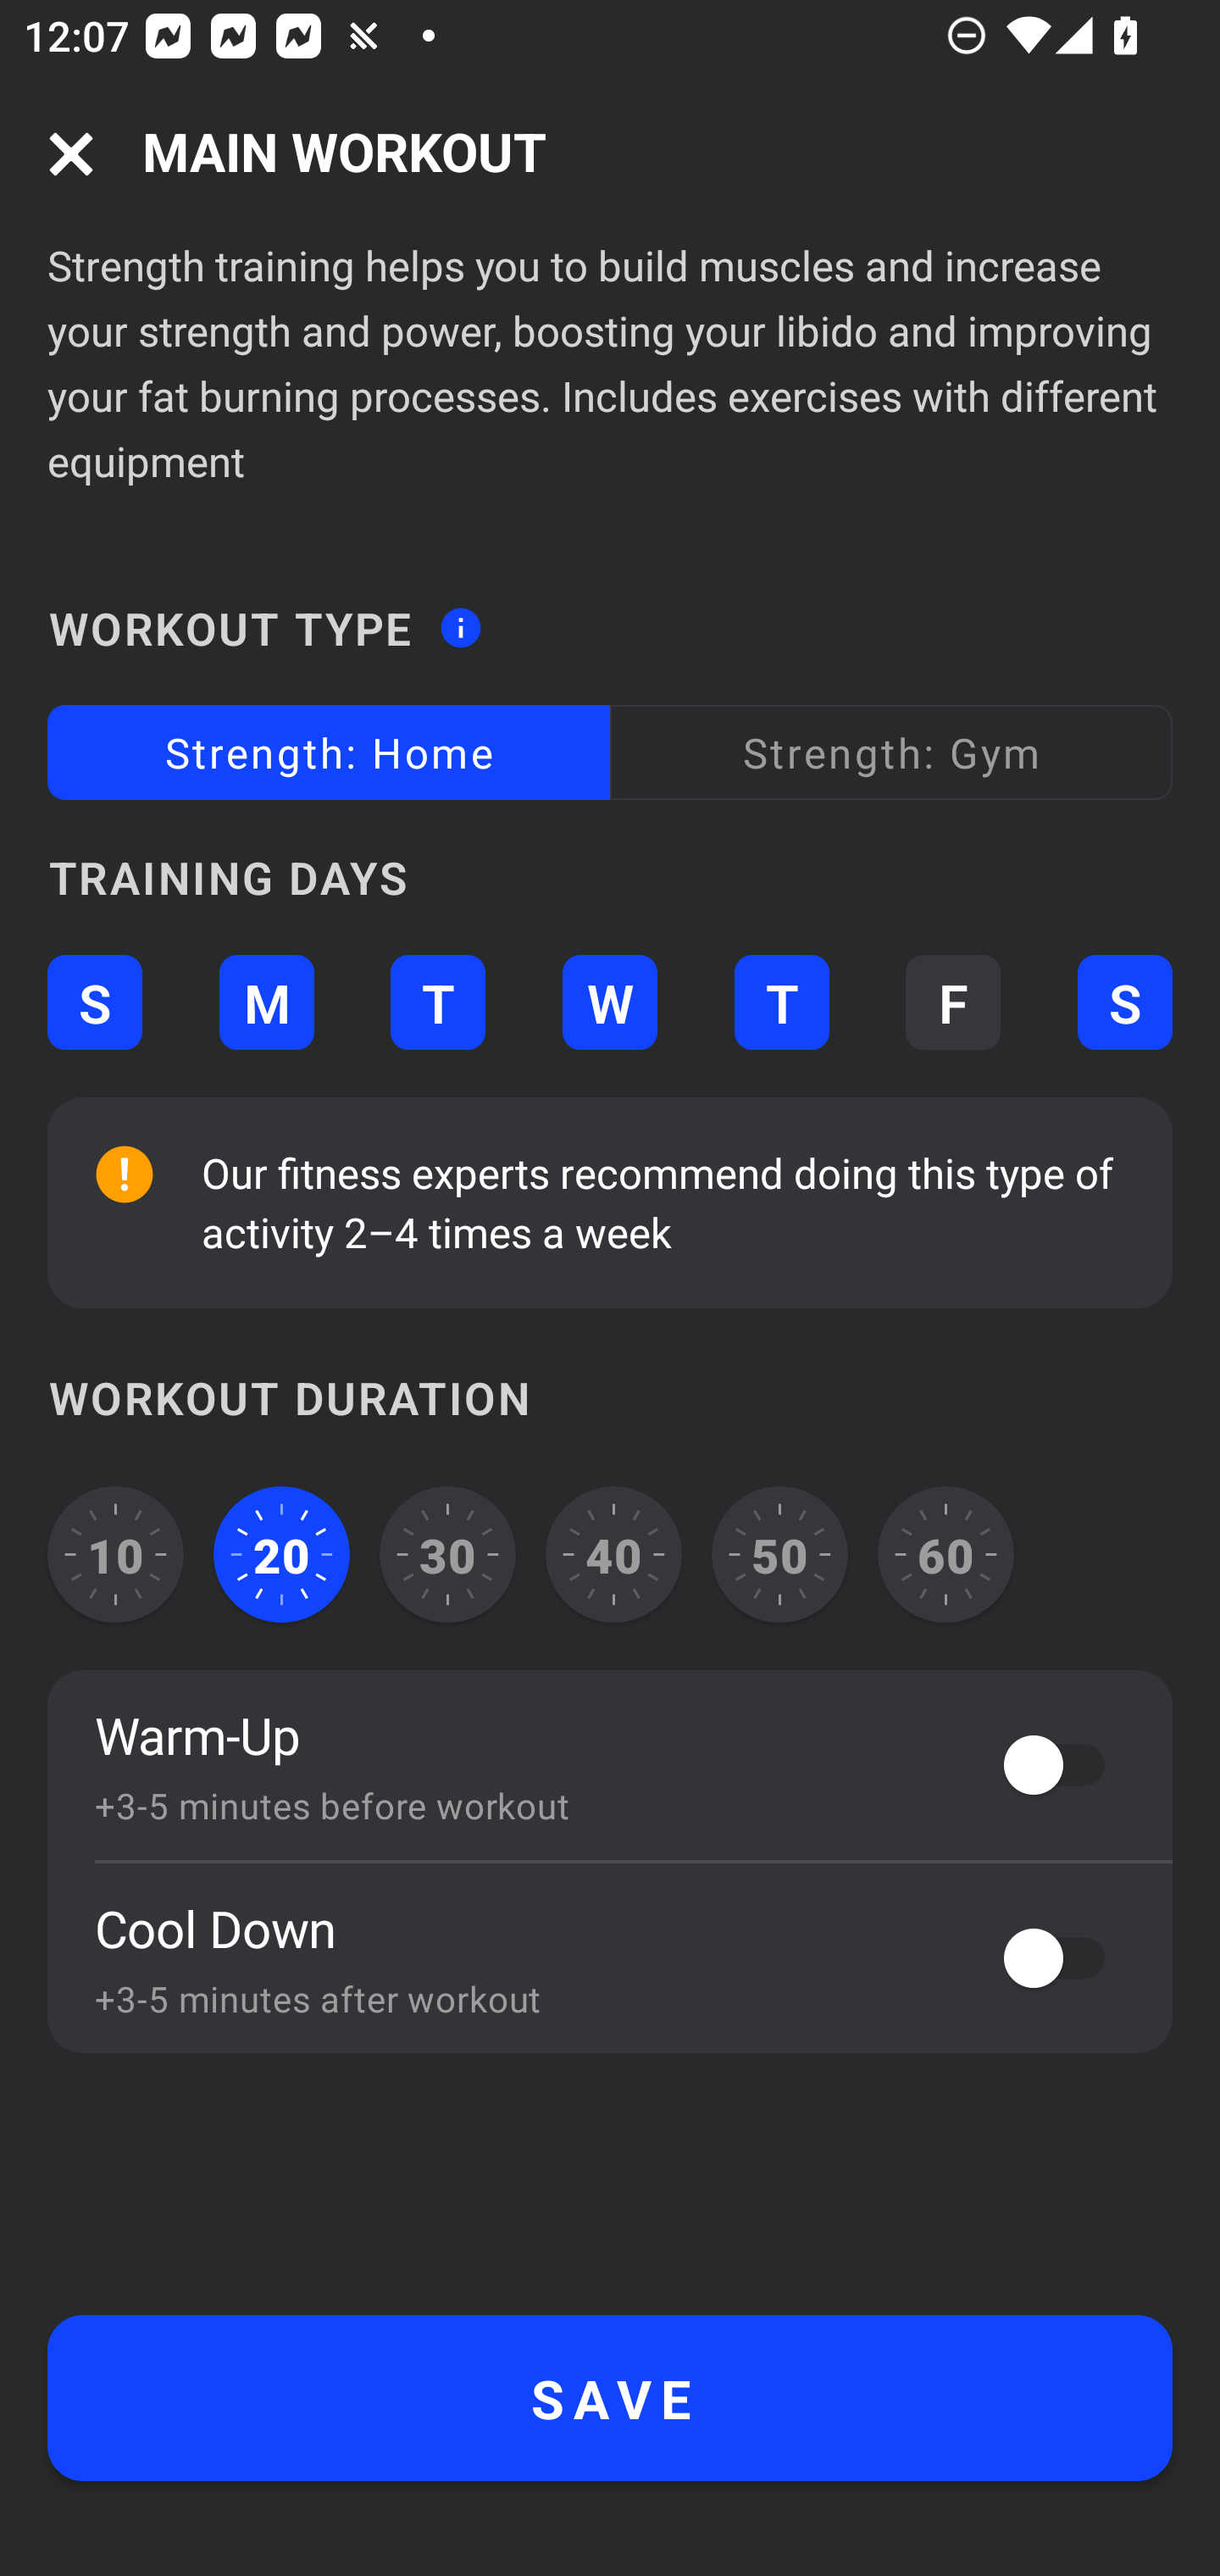 The height and width of the screenshot is (2576, 1220). What do you see at coordinates (945, 1554) in the screenshot?
I see `60` at bounding box center [945, 1554].